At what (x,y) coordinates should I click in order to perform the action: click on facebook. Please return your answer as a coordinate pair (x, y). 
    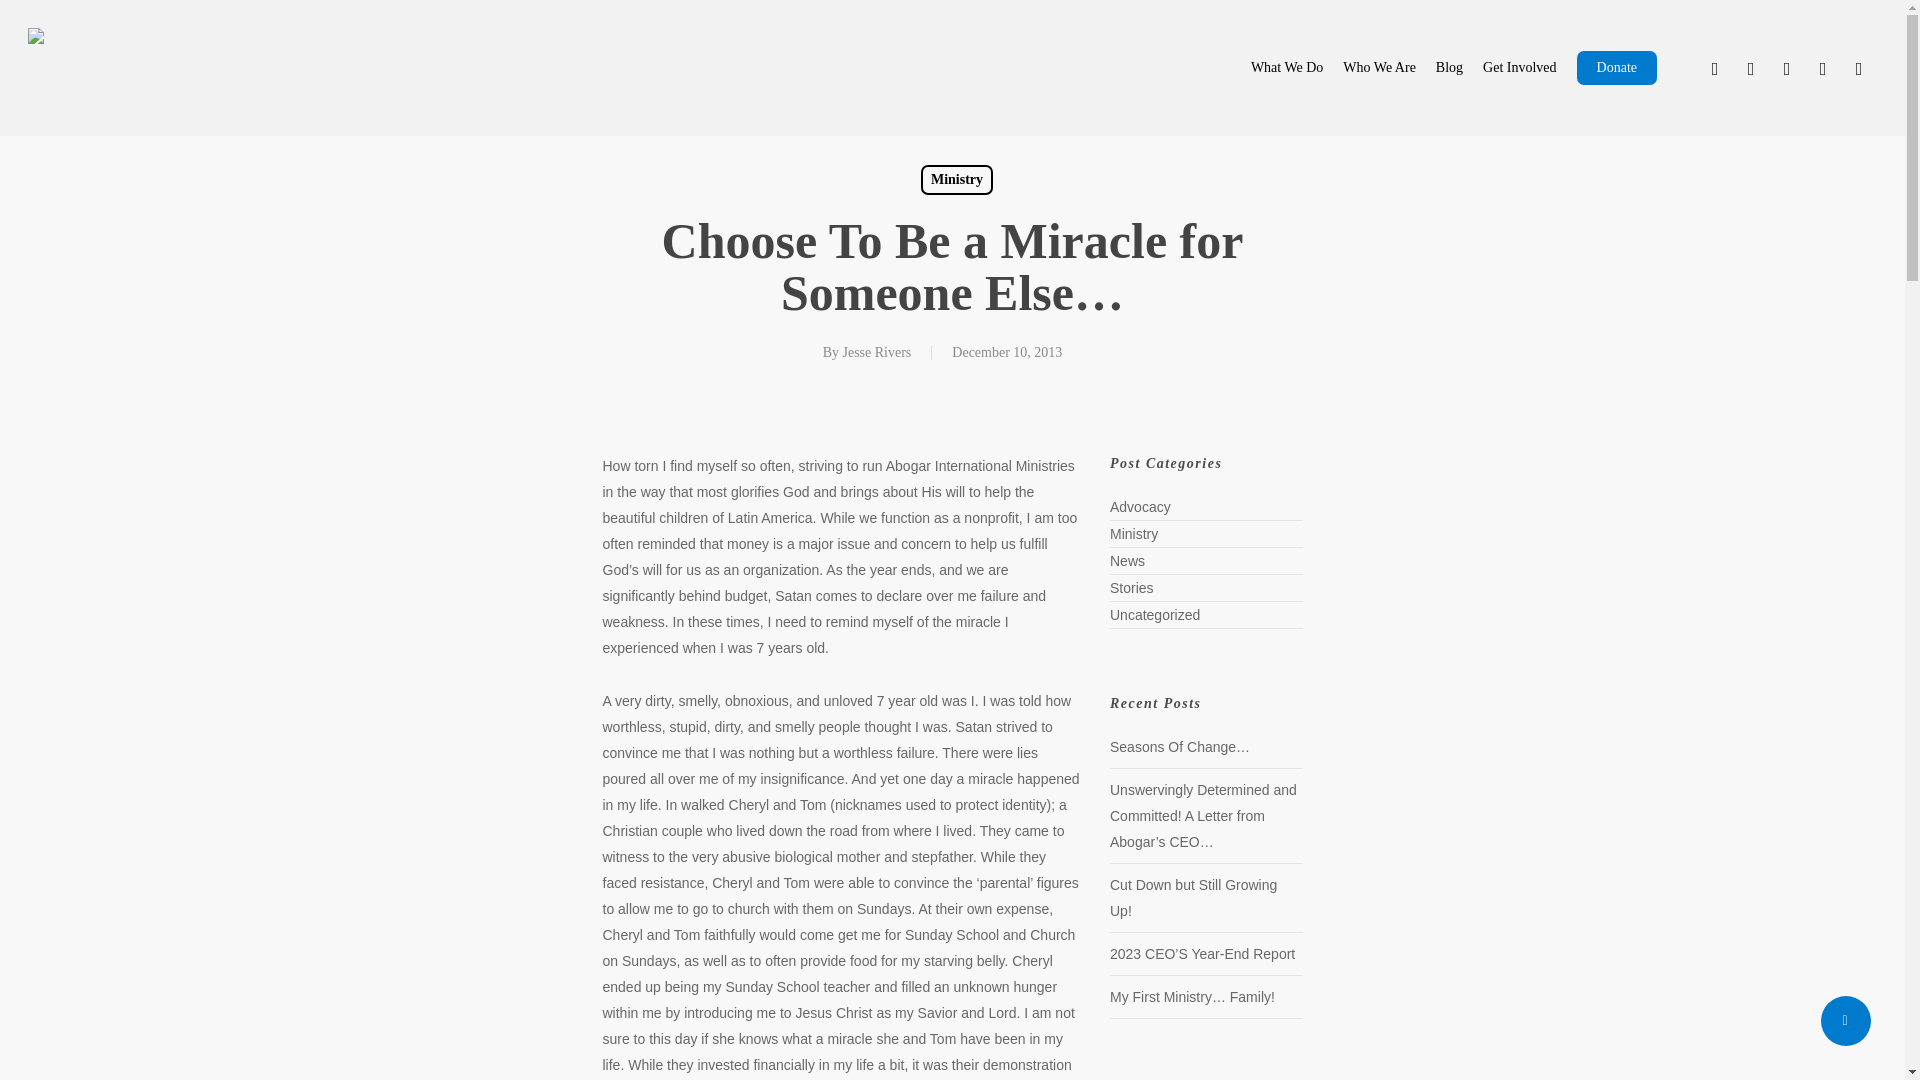
    Looking at the image, I should click on (1750, 68).